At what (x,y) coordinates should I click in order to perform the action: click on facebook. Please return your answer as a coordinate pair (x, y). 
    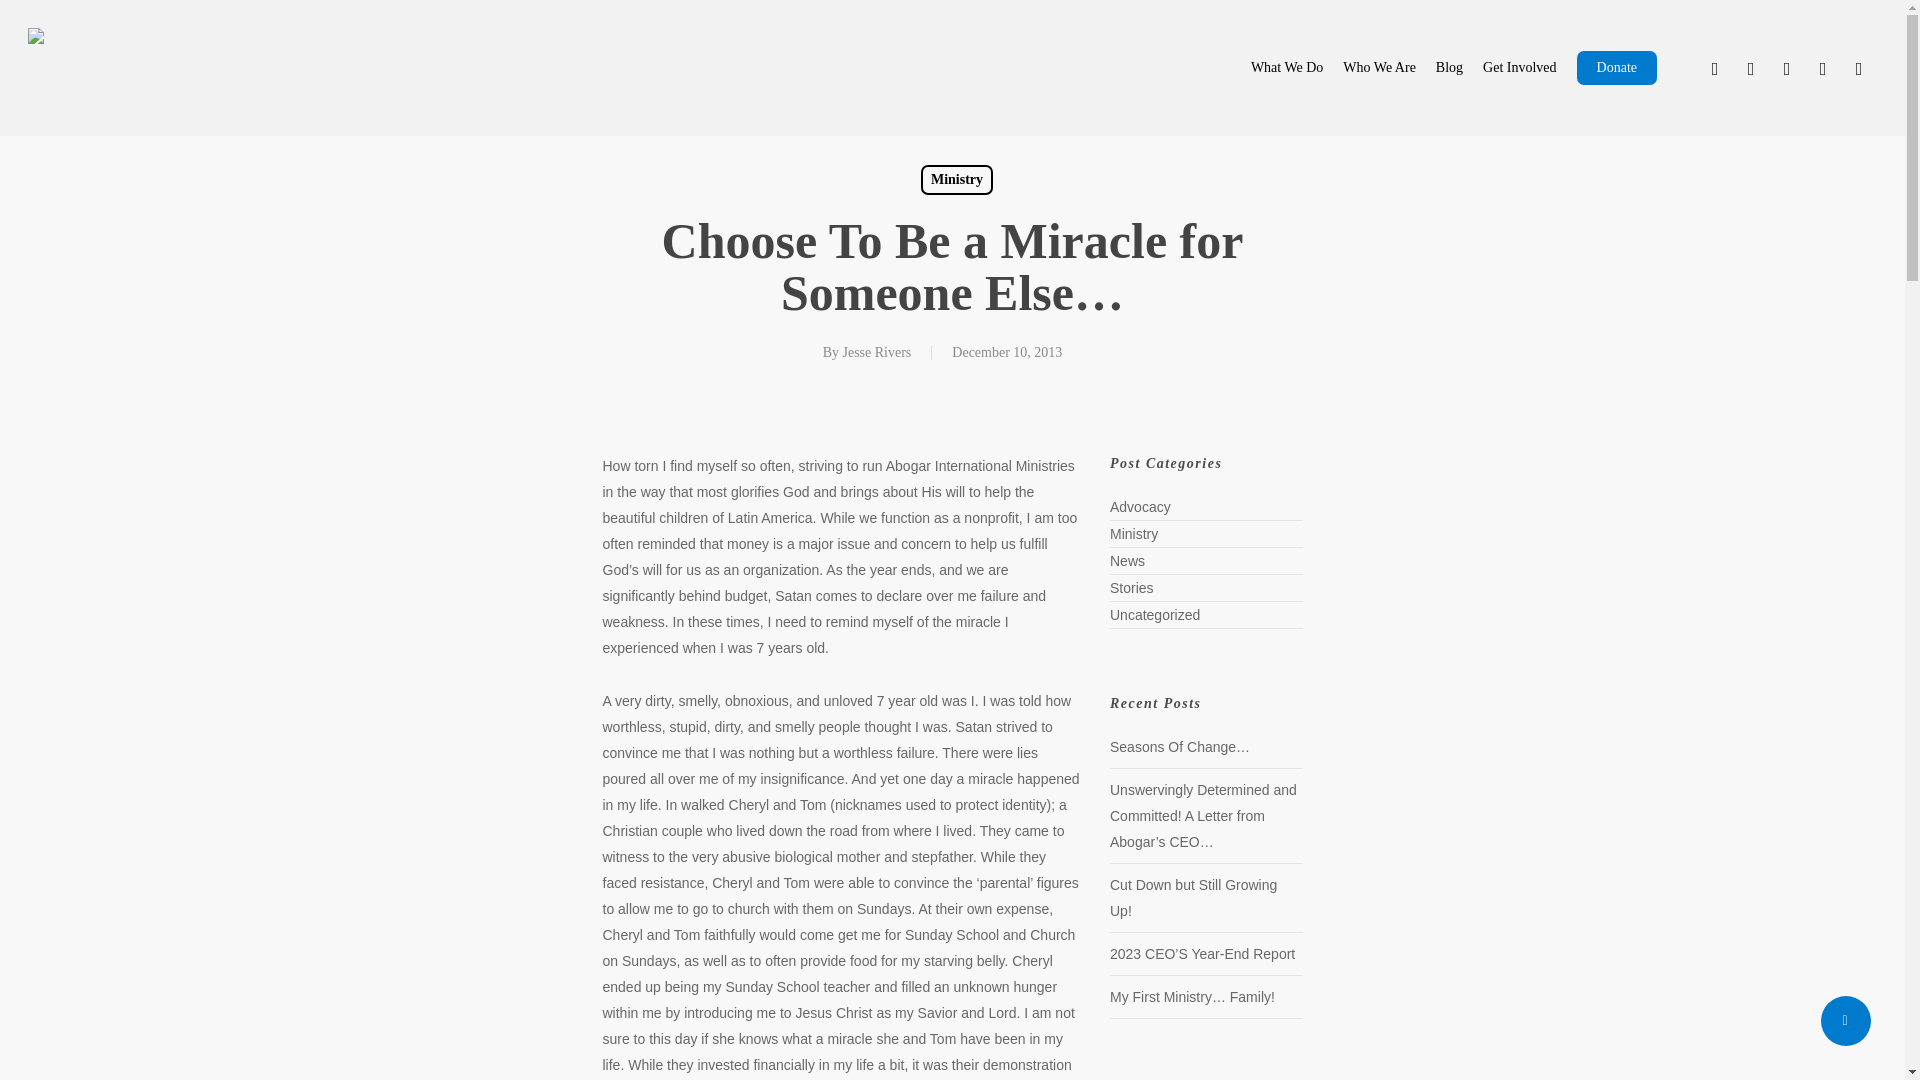
    Looking at the image, I should click on (1750, 68).